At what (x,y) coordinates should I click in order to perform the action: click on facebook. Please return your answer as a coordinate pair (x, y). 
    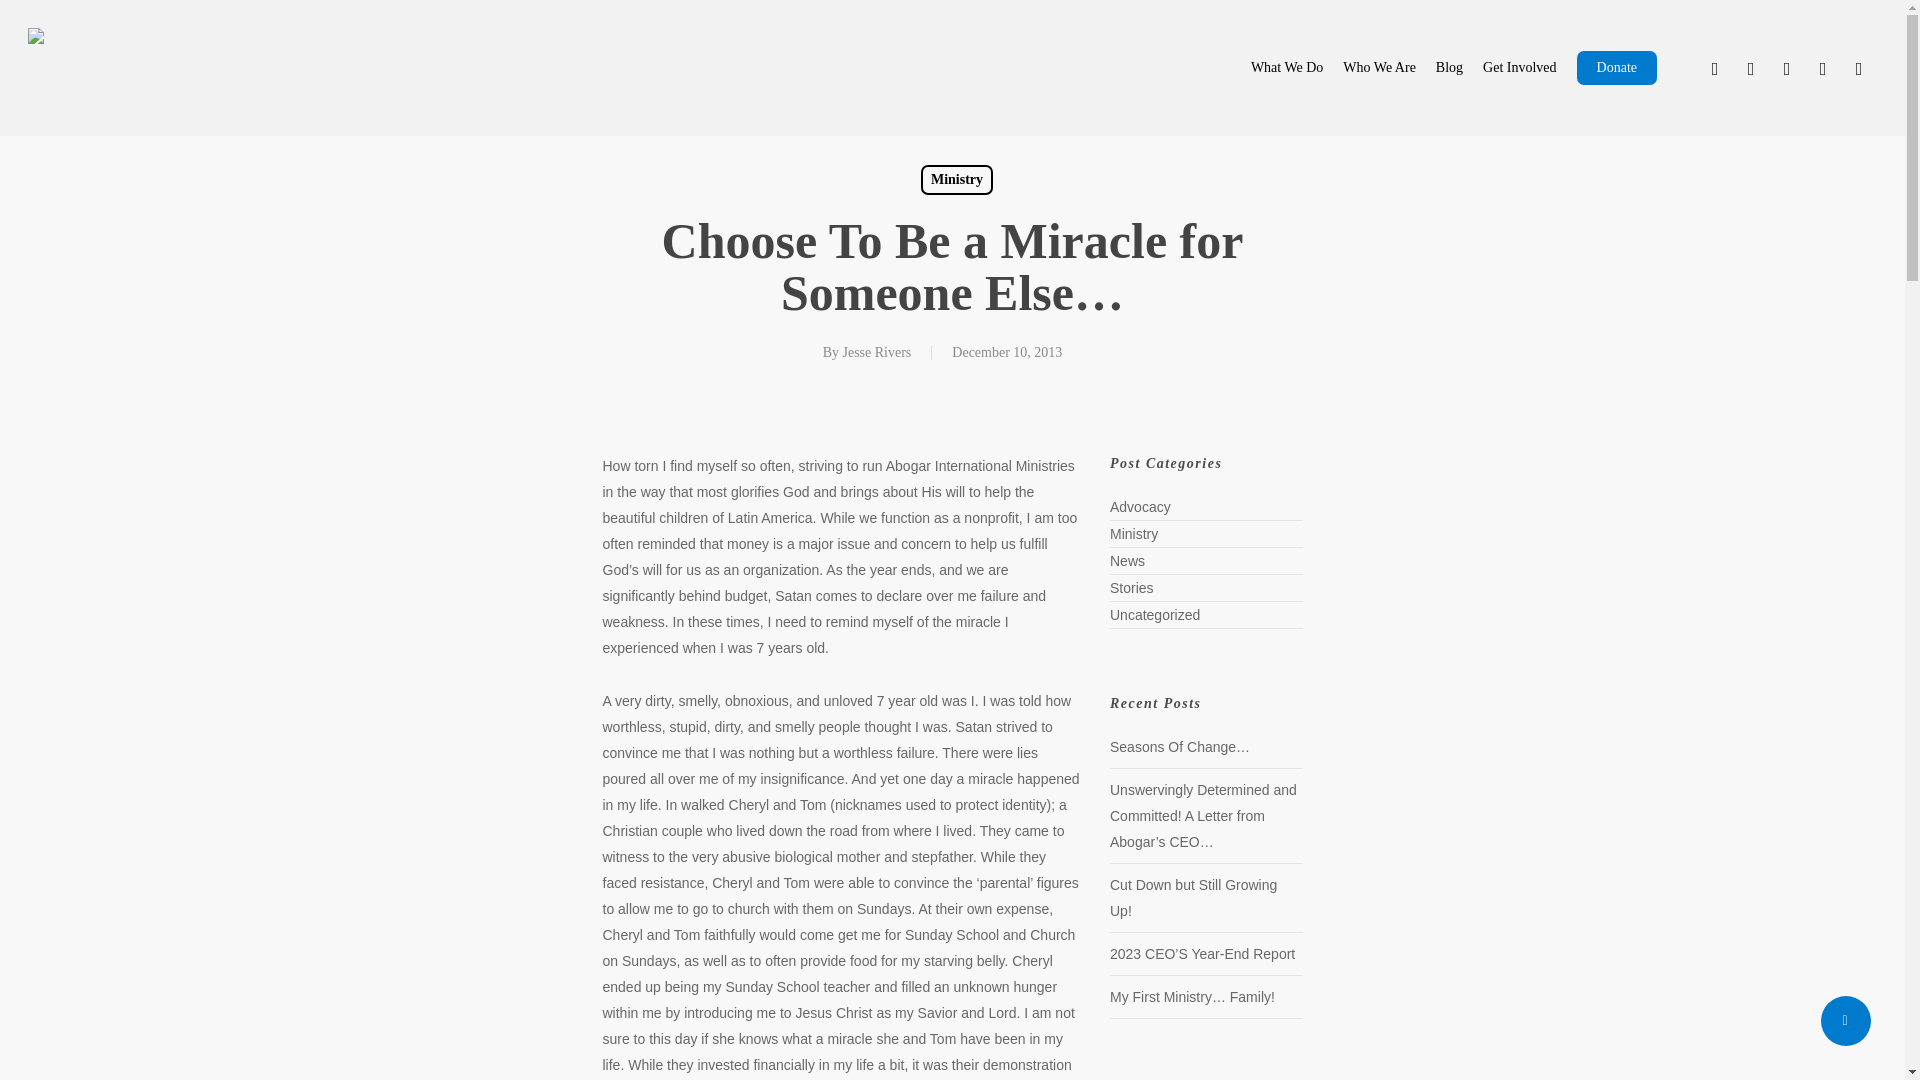
    Looking at the image, I should click on (1750, 68).